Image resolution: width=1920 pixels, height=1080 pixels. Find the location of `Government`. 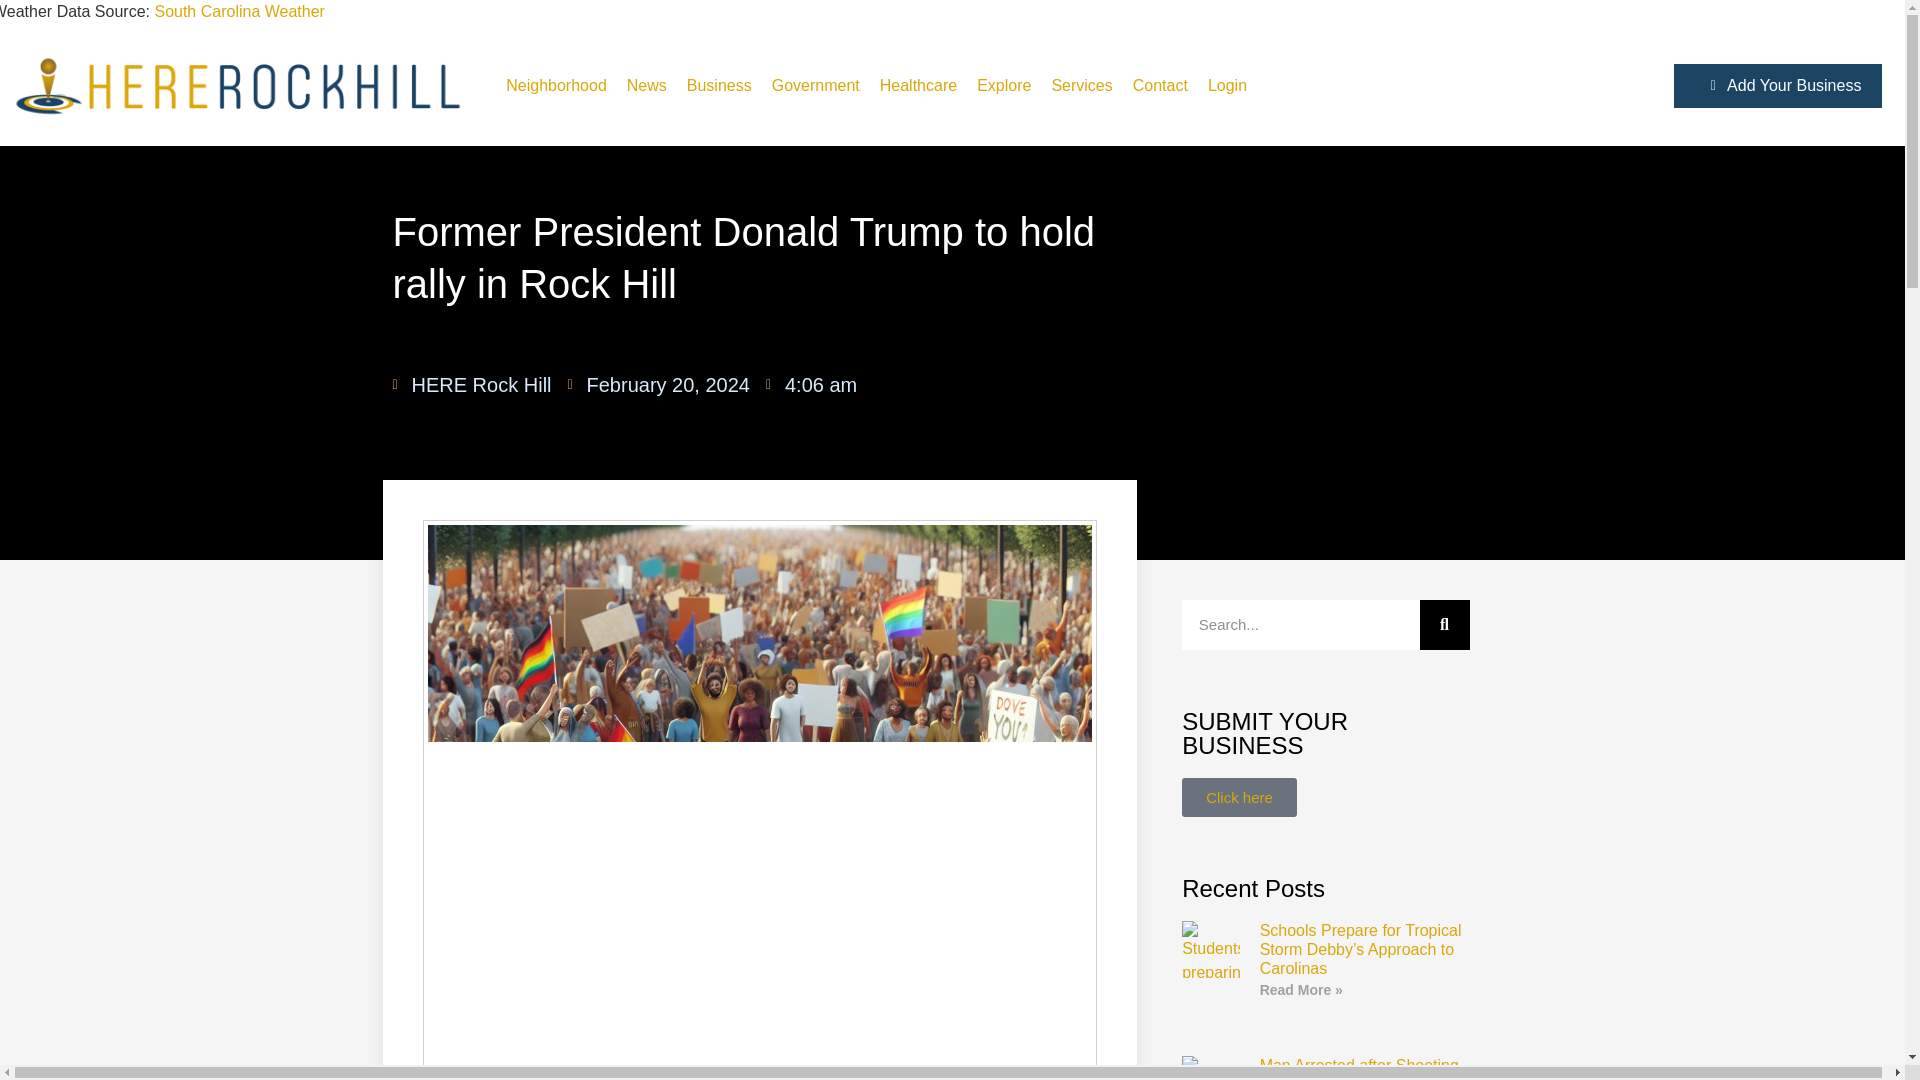

Government is located at coordinates (816, 86).